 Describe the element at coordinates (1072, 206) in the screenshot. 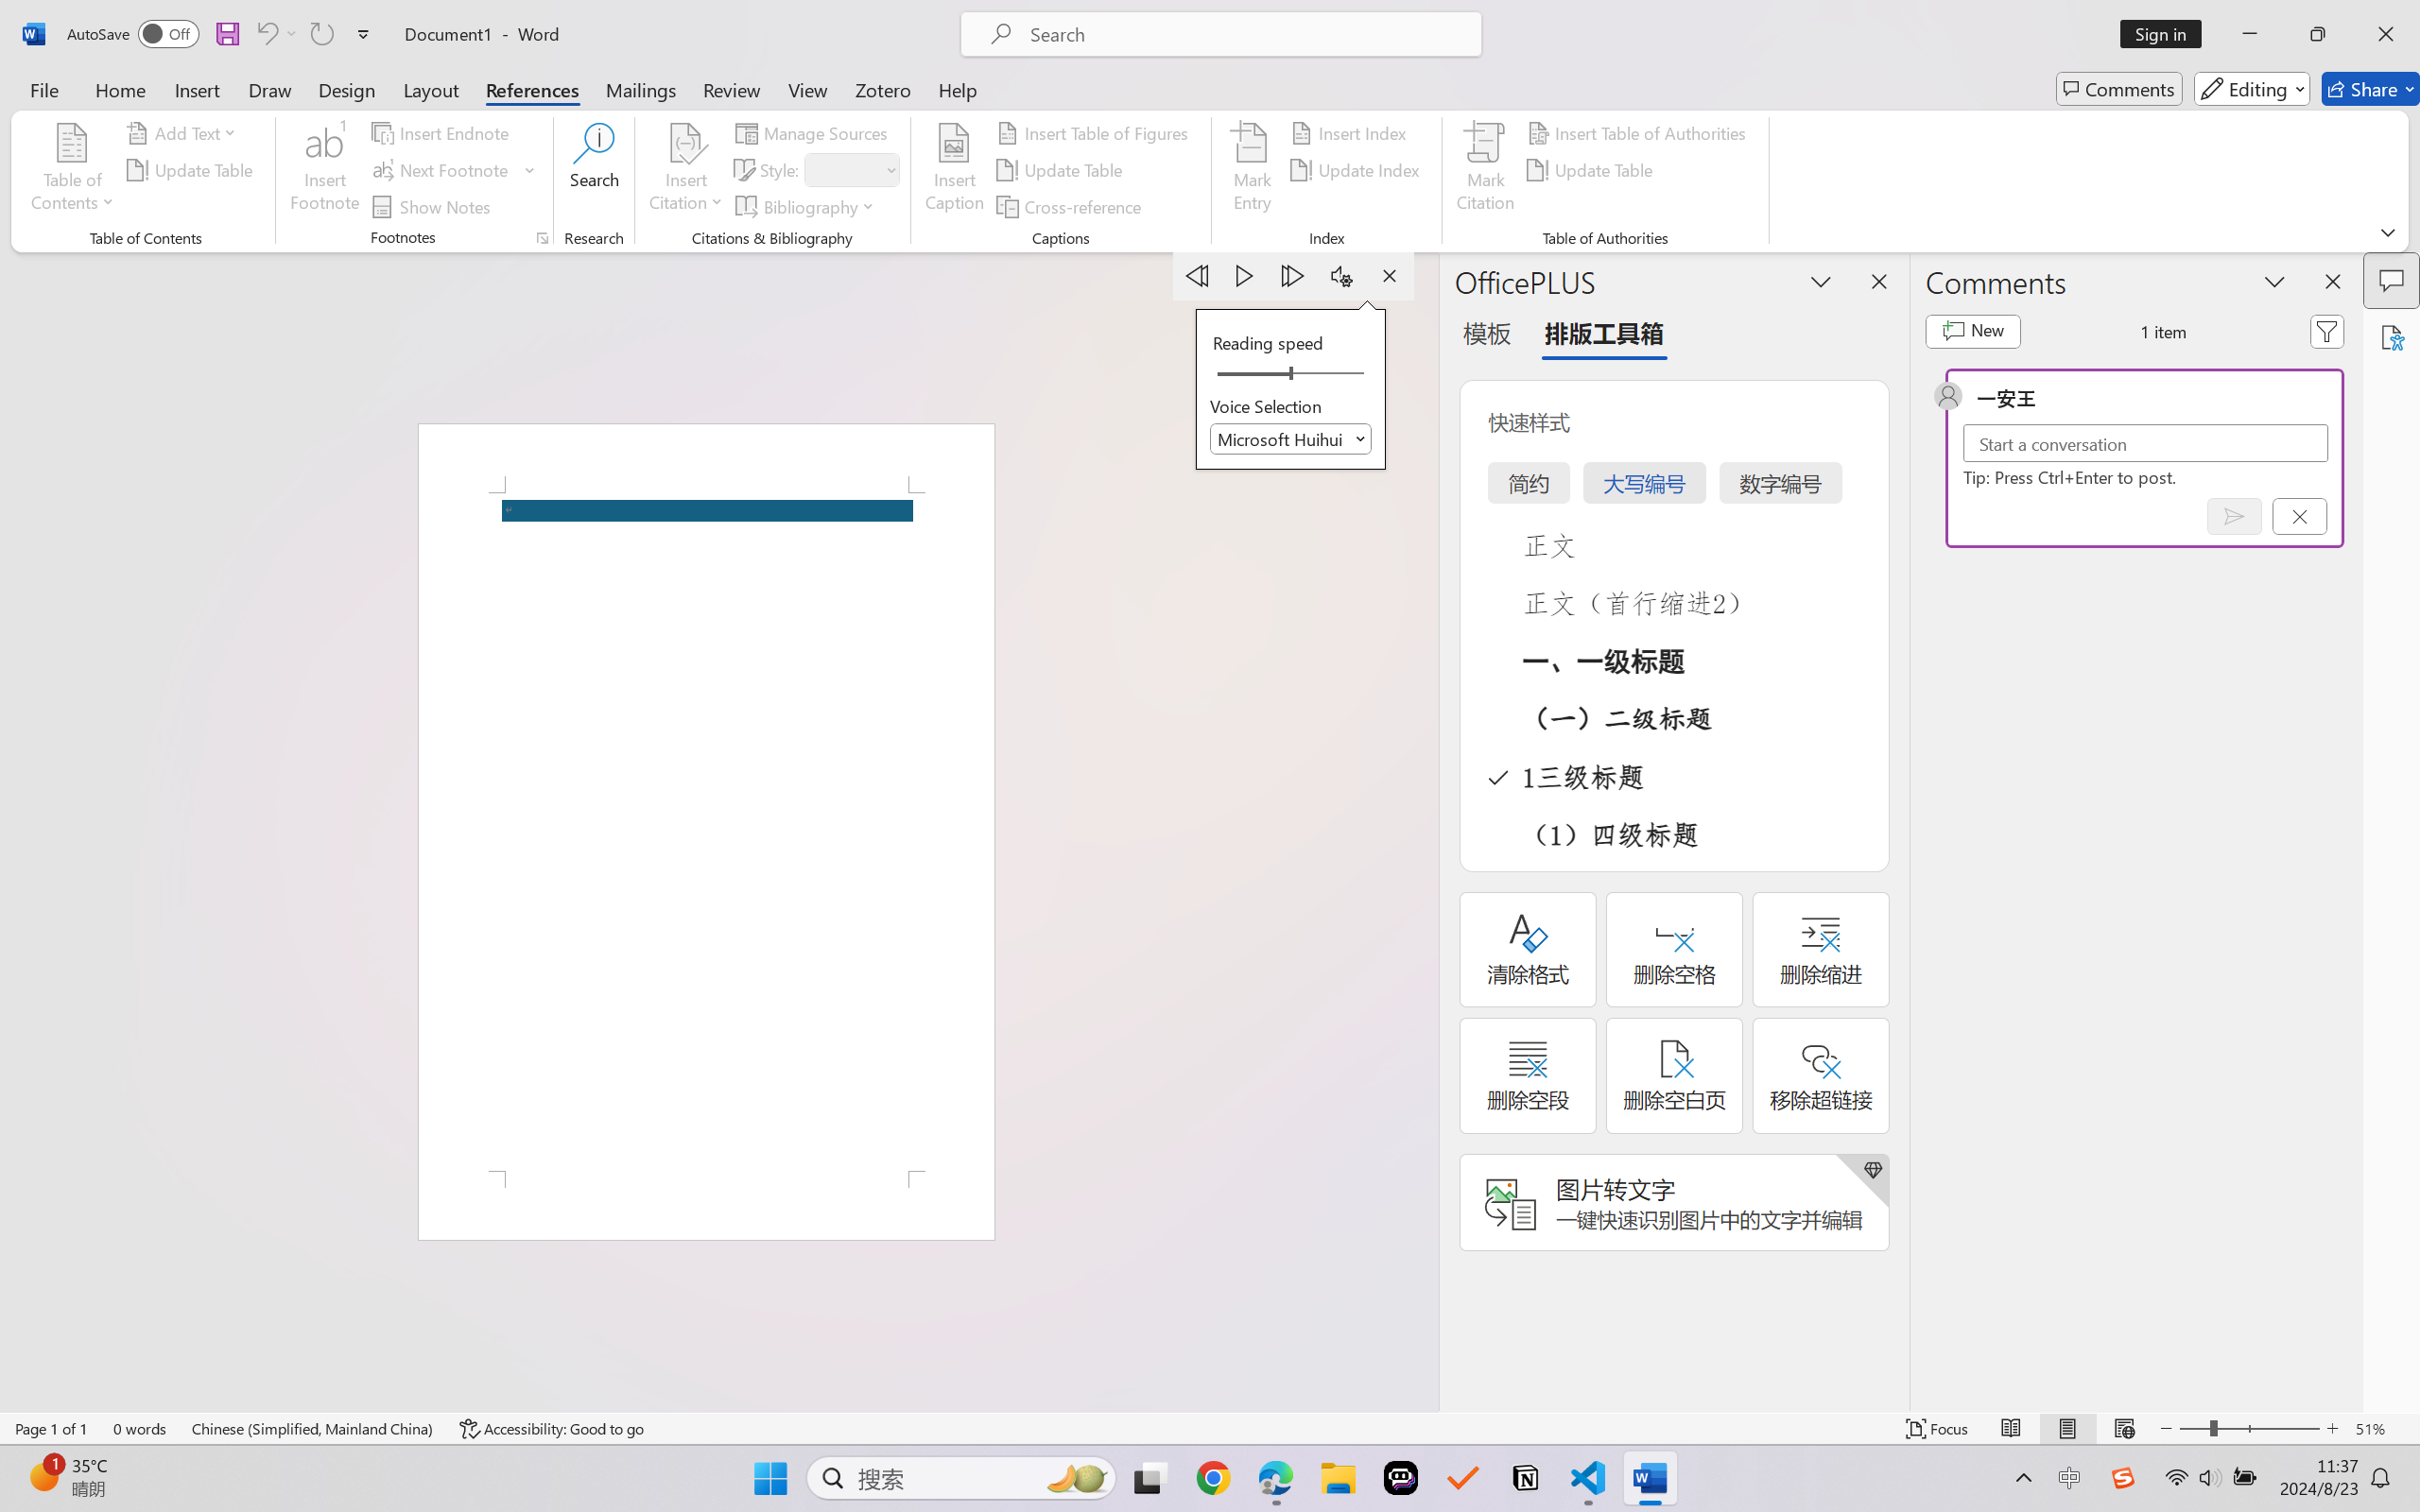

I see `Cross-reference...` at that location.